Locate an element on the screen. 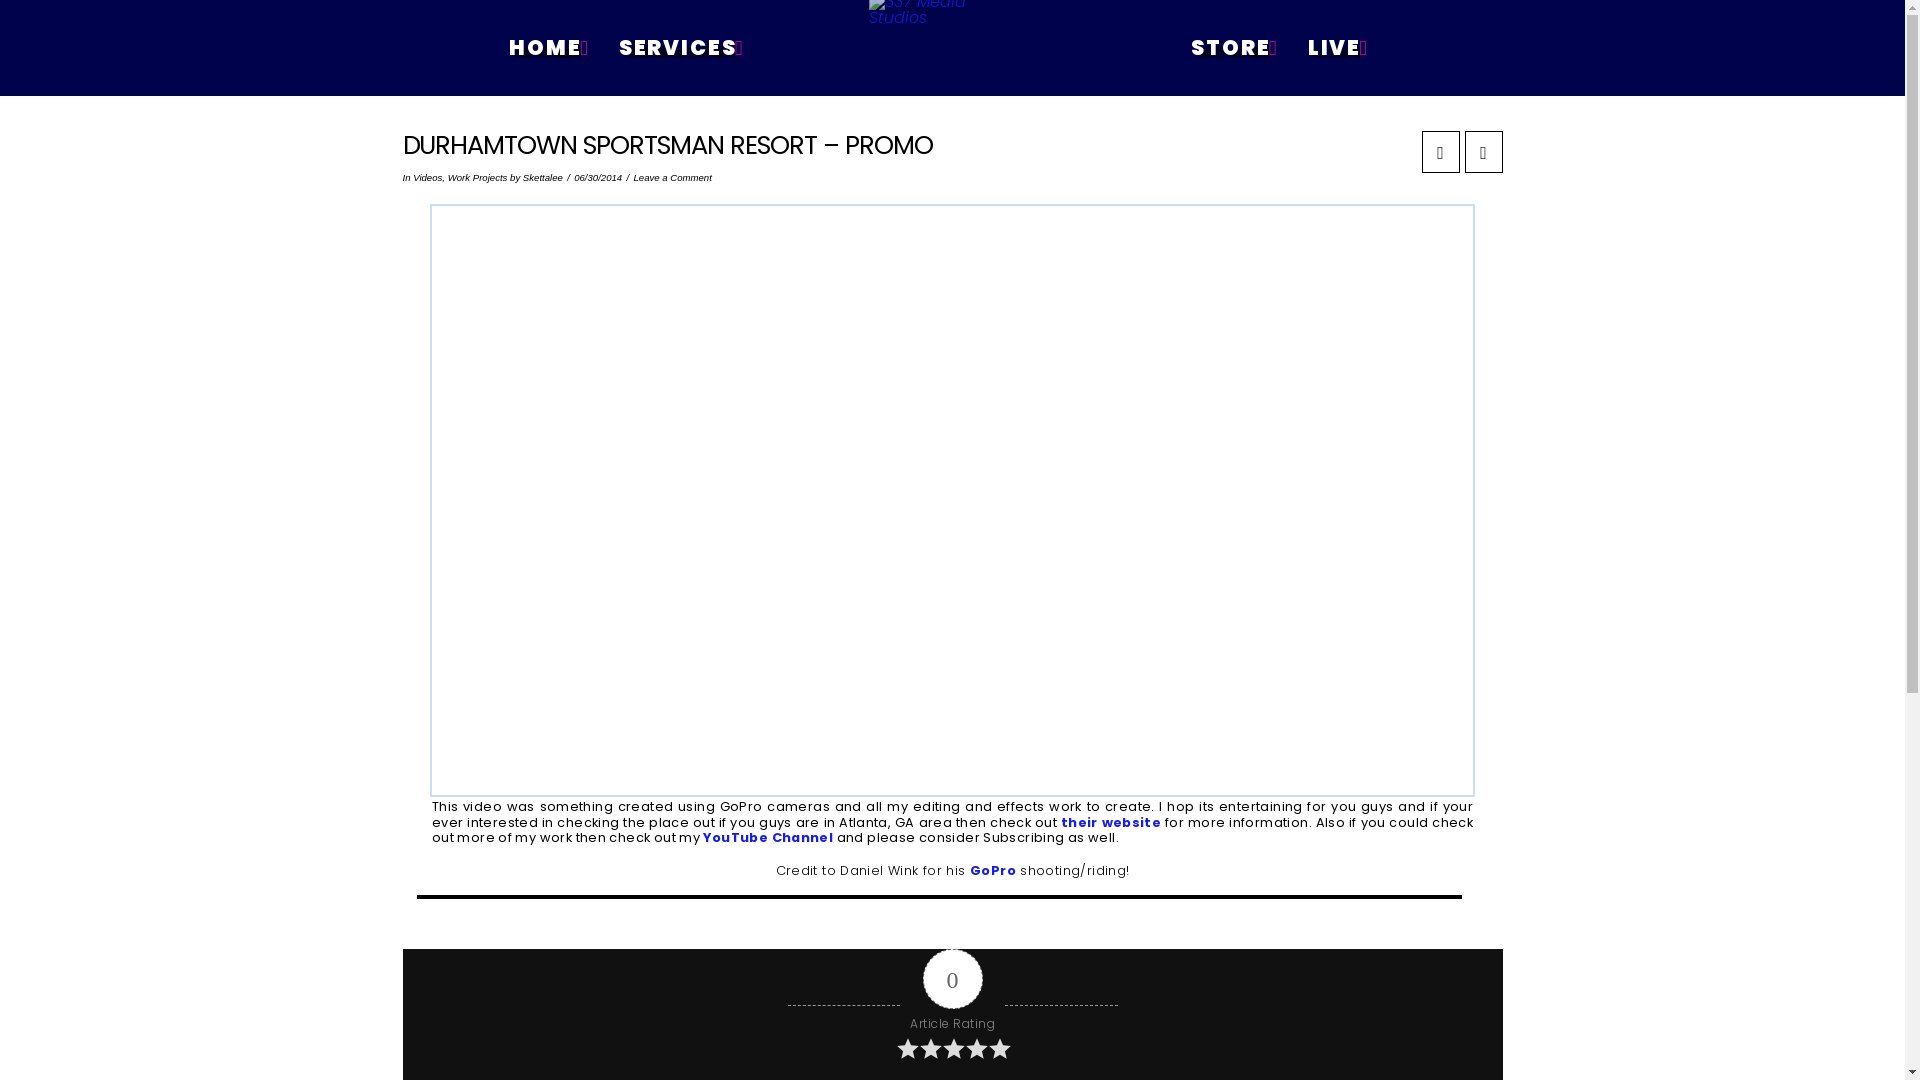 The height and width of the screenshot is (1080, 1920). LIVE is located at coordinates (1337, 48).